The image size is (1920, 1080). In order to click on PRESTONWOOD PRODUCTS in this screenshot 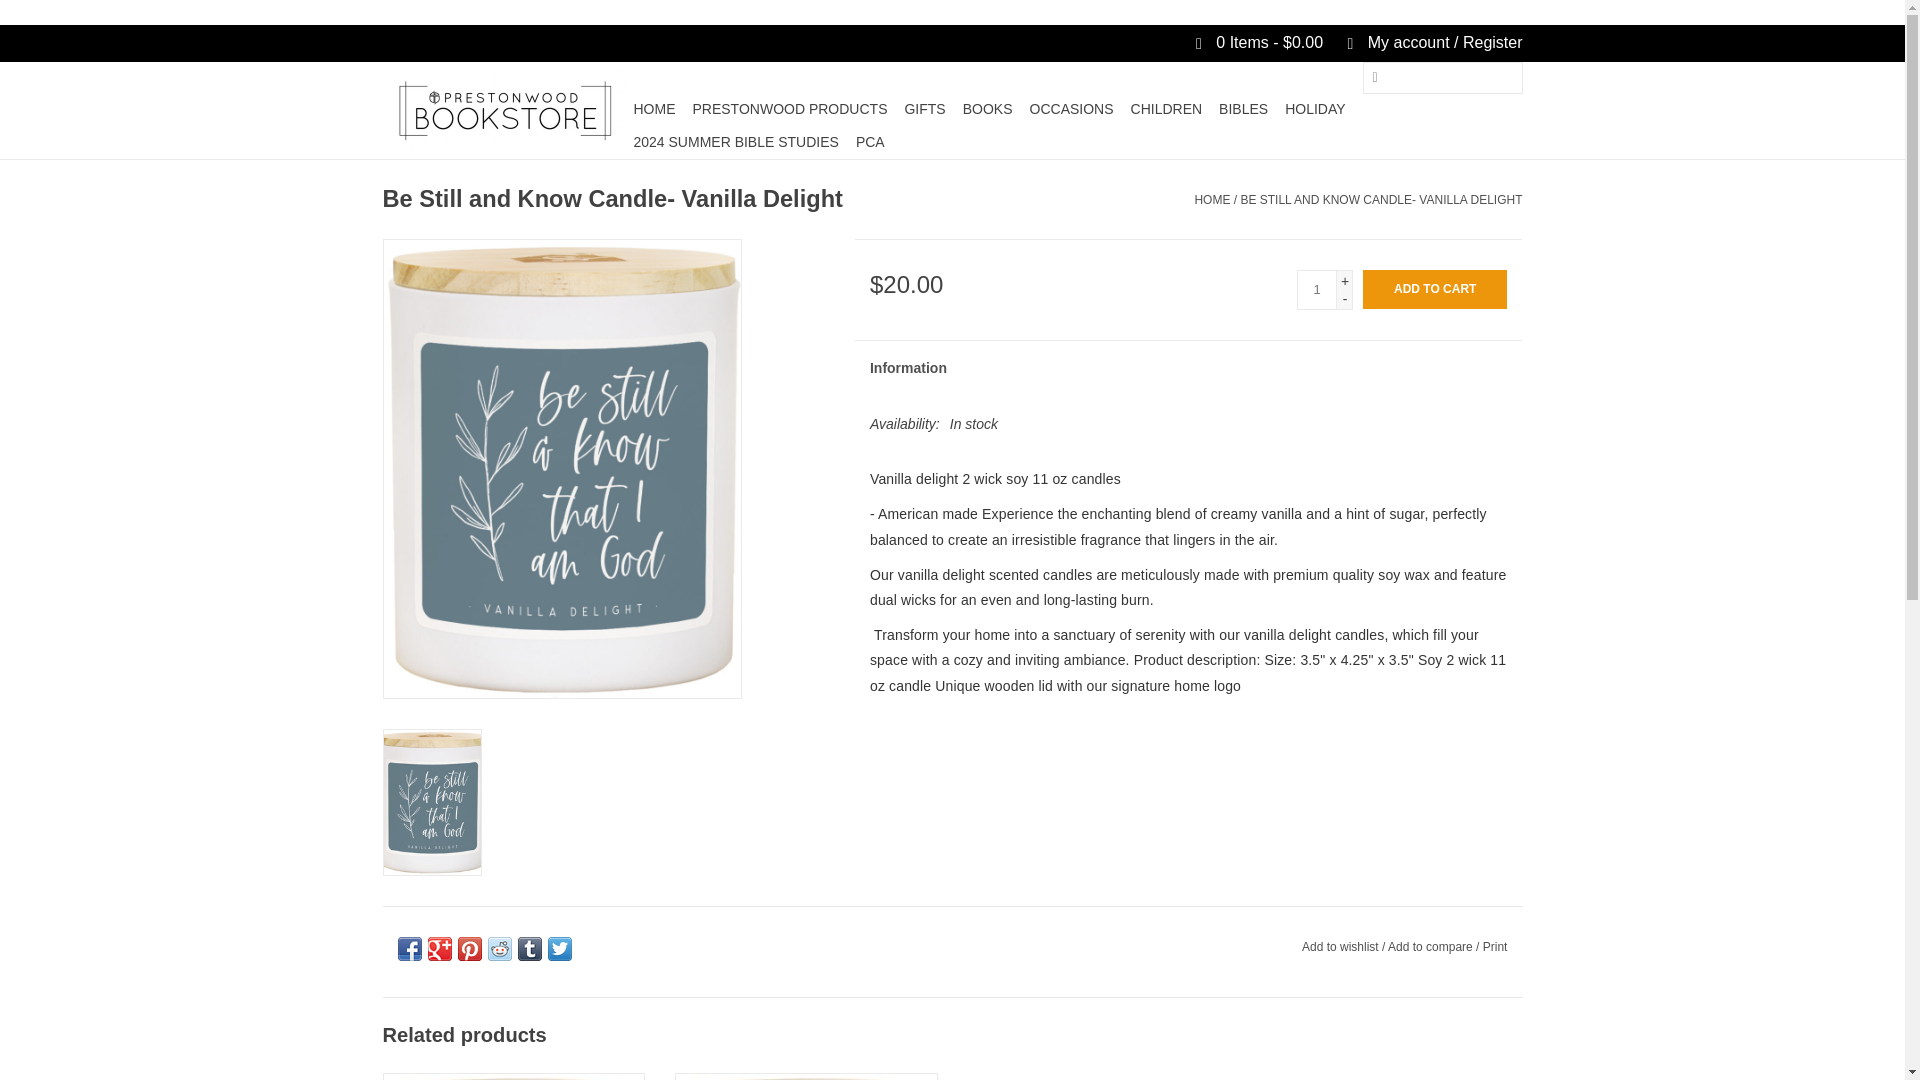, I will do `click(788, 108)`.